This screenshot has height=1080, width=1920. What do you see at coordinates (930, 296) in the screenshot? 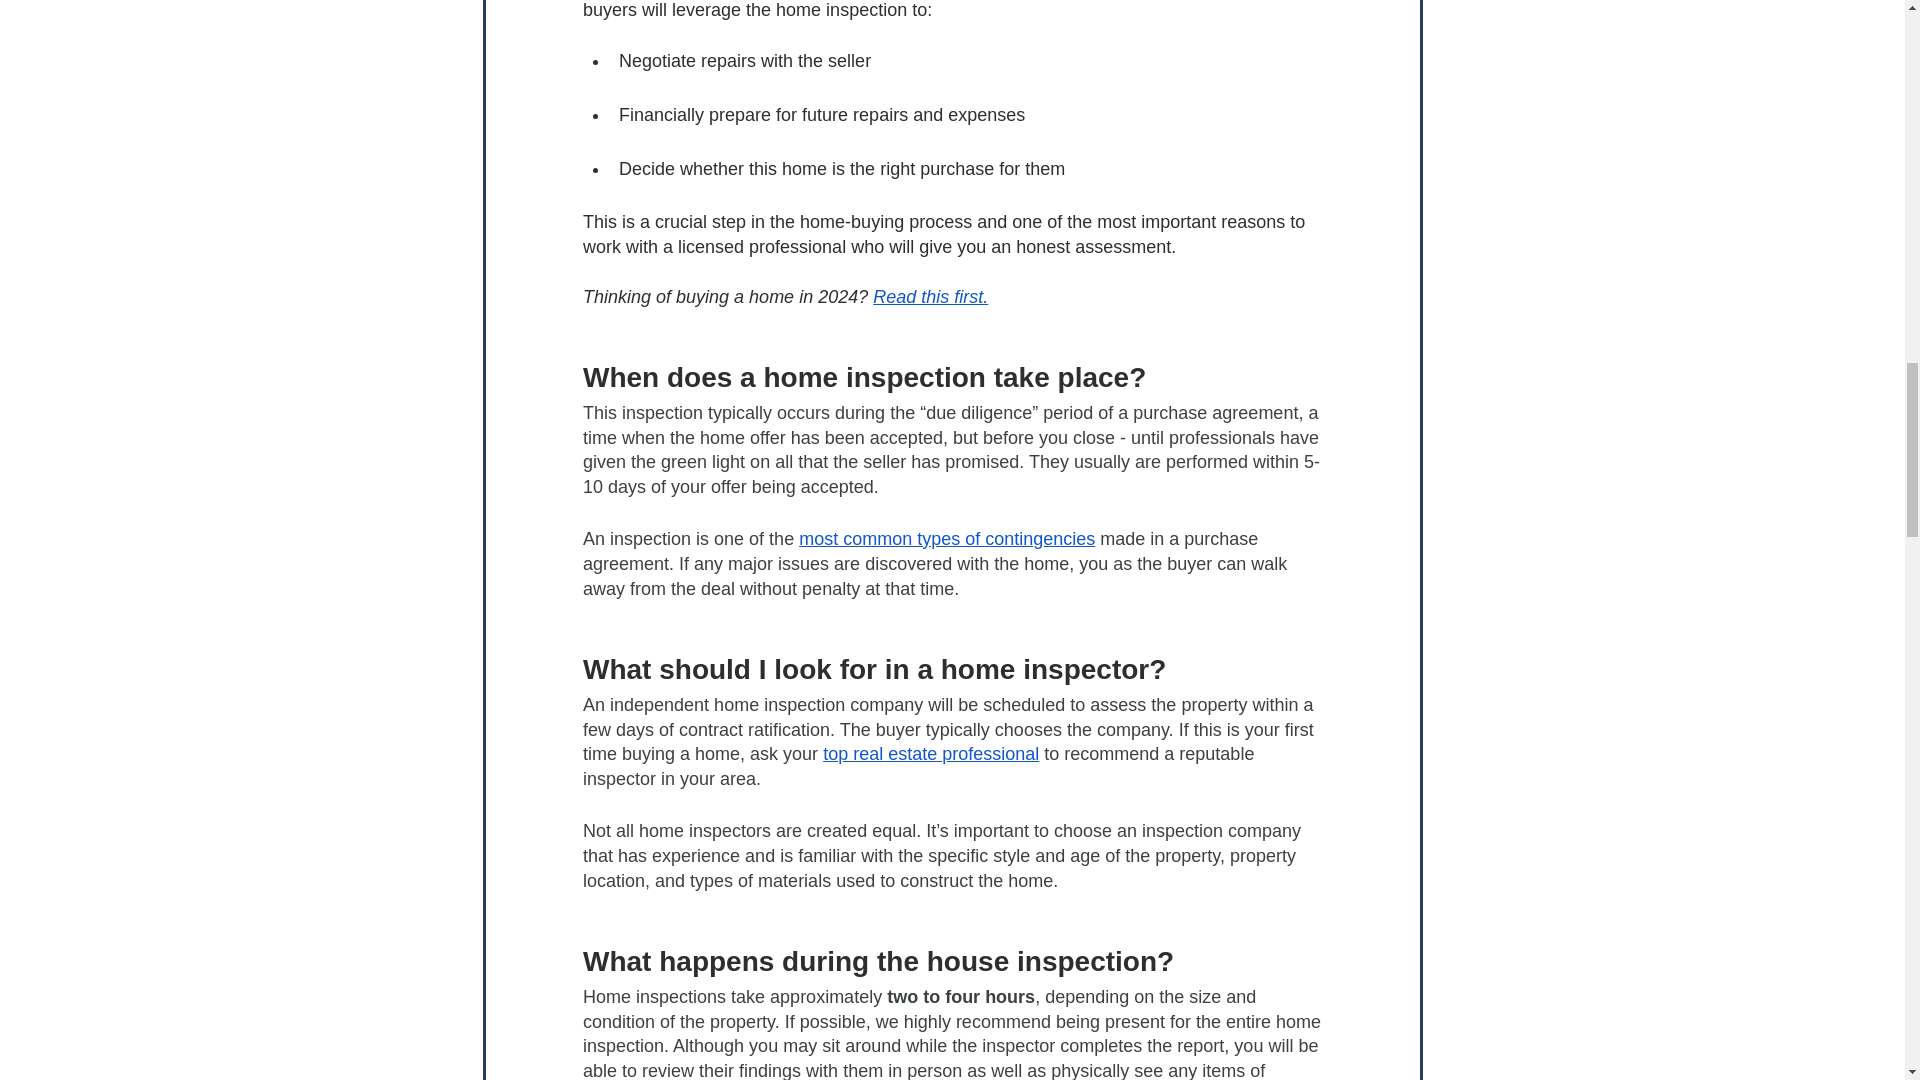
I see `Read this first.` at bounding box center [930, 296].